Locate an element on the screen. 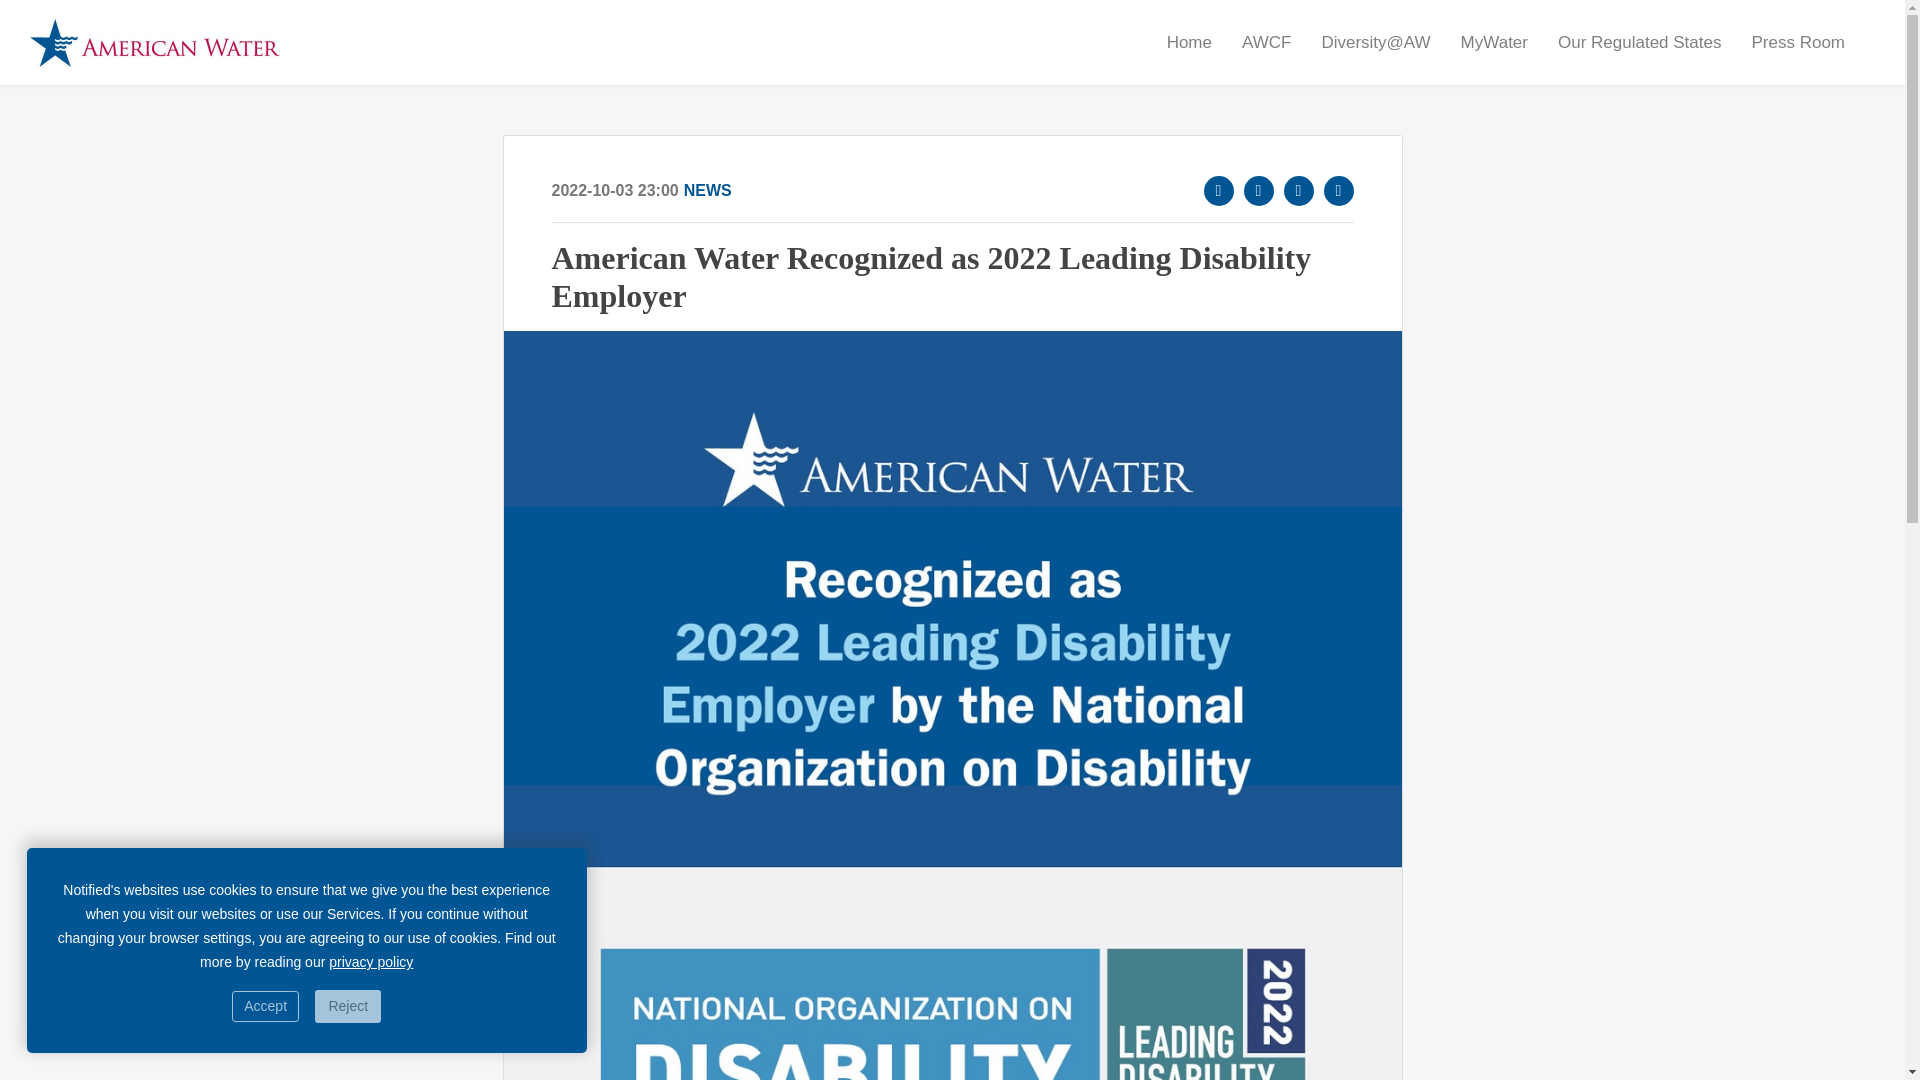 The width and height of the screenshot is (1920, 1080). Our Regulated States is located at coordinates (1638, 42).